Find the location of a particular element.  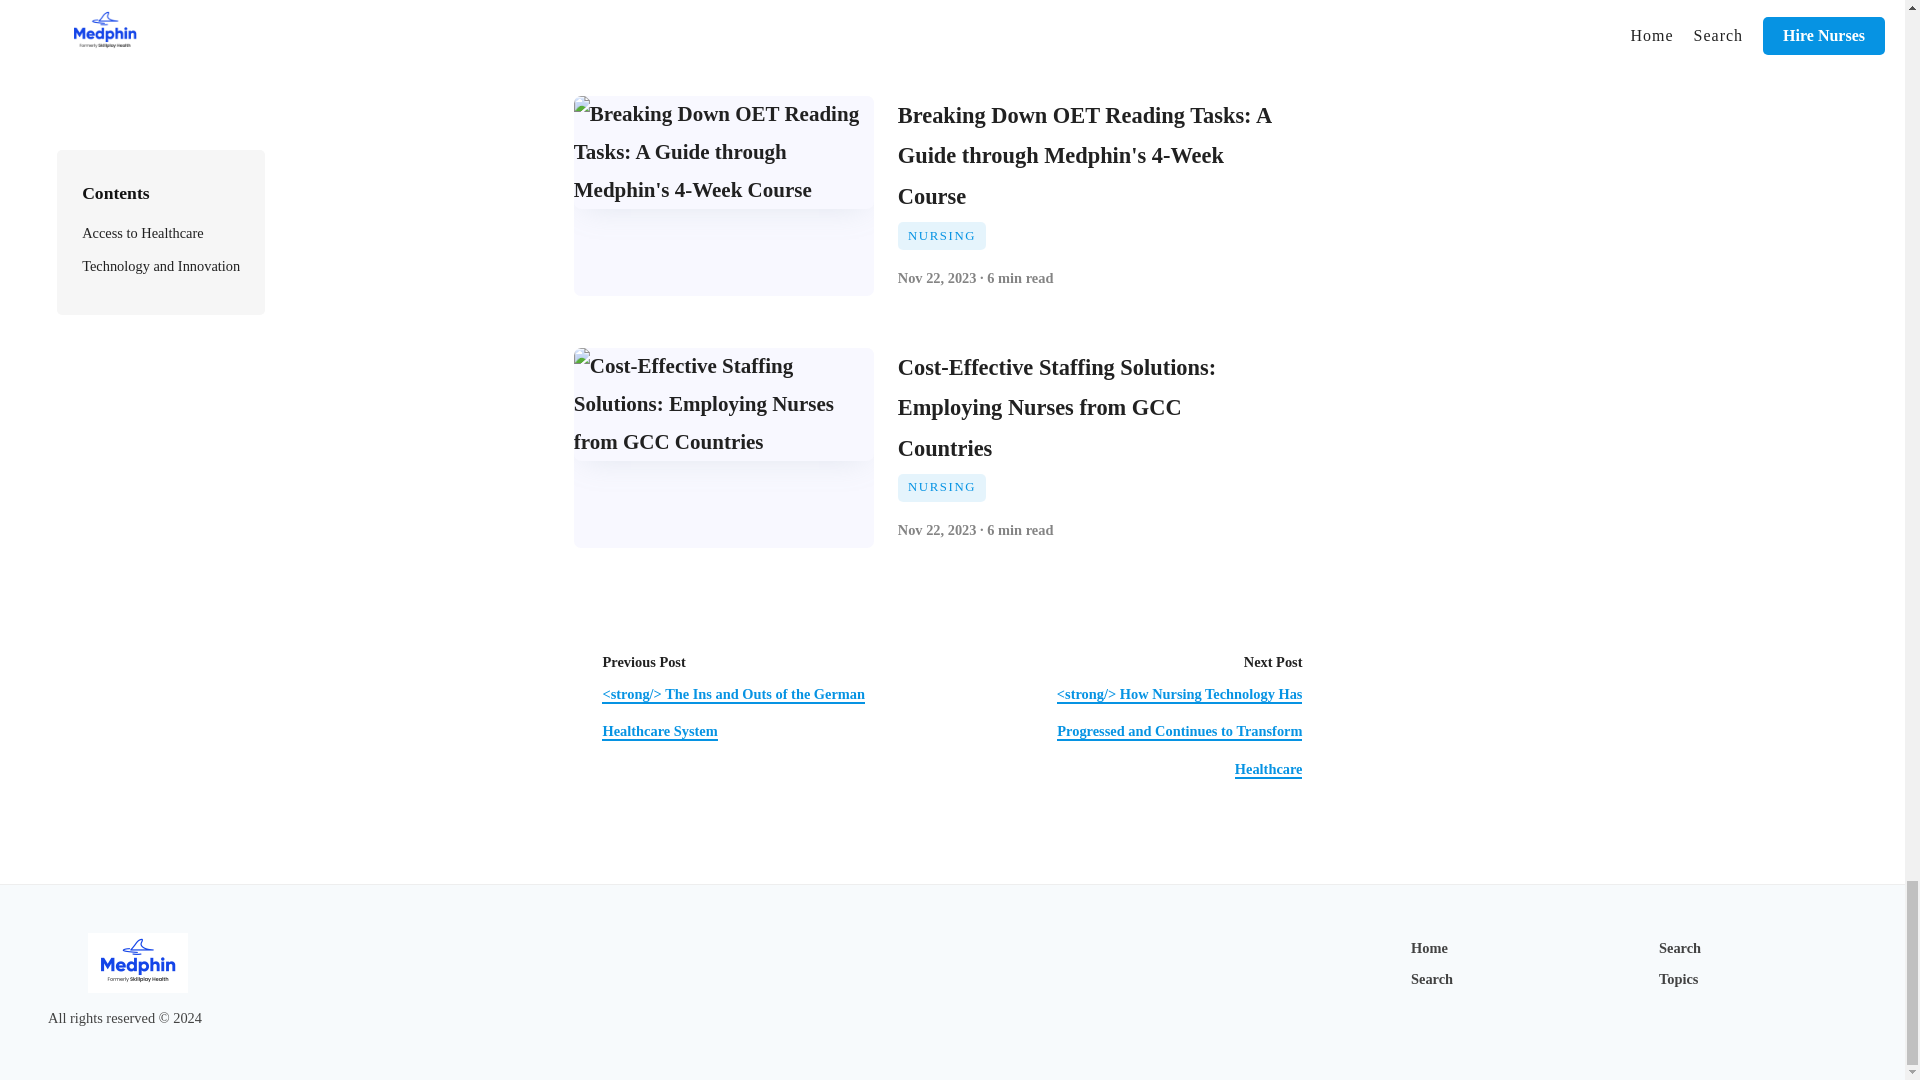

Topics is located at coordinates (1678, 978).